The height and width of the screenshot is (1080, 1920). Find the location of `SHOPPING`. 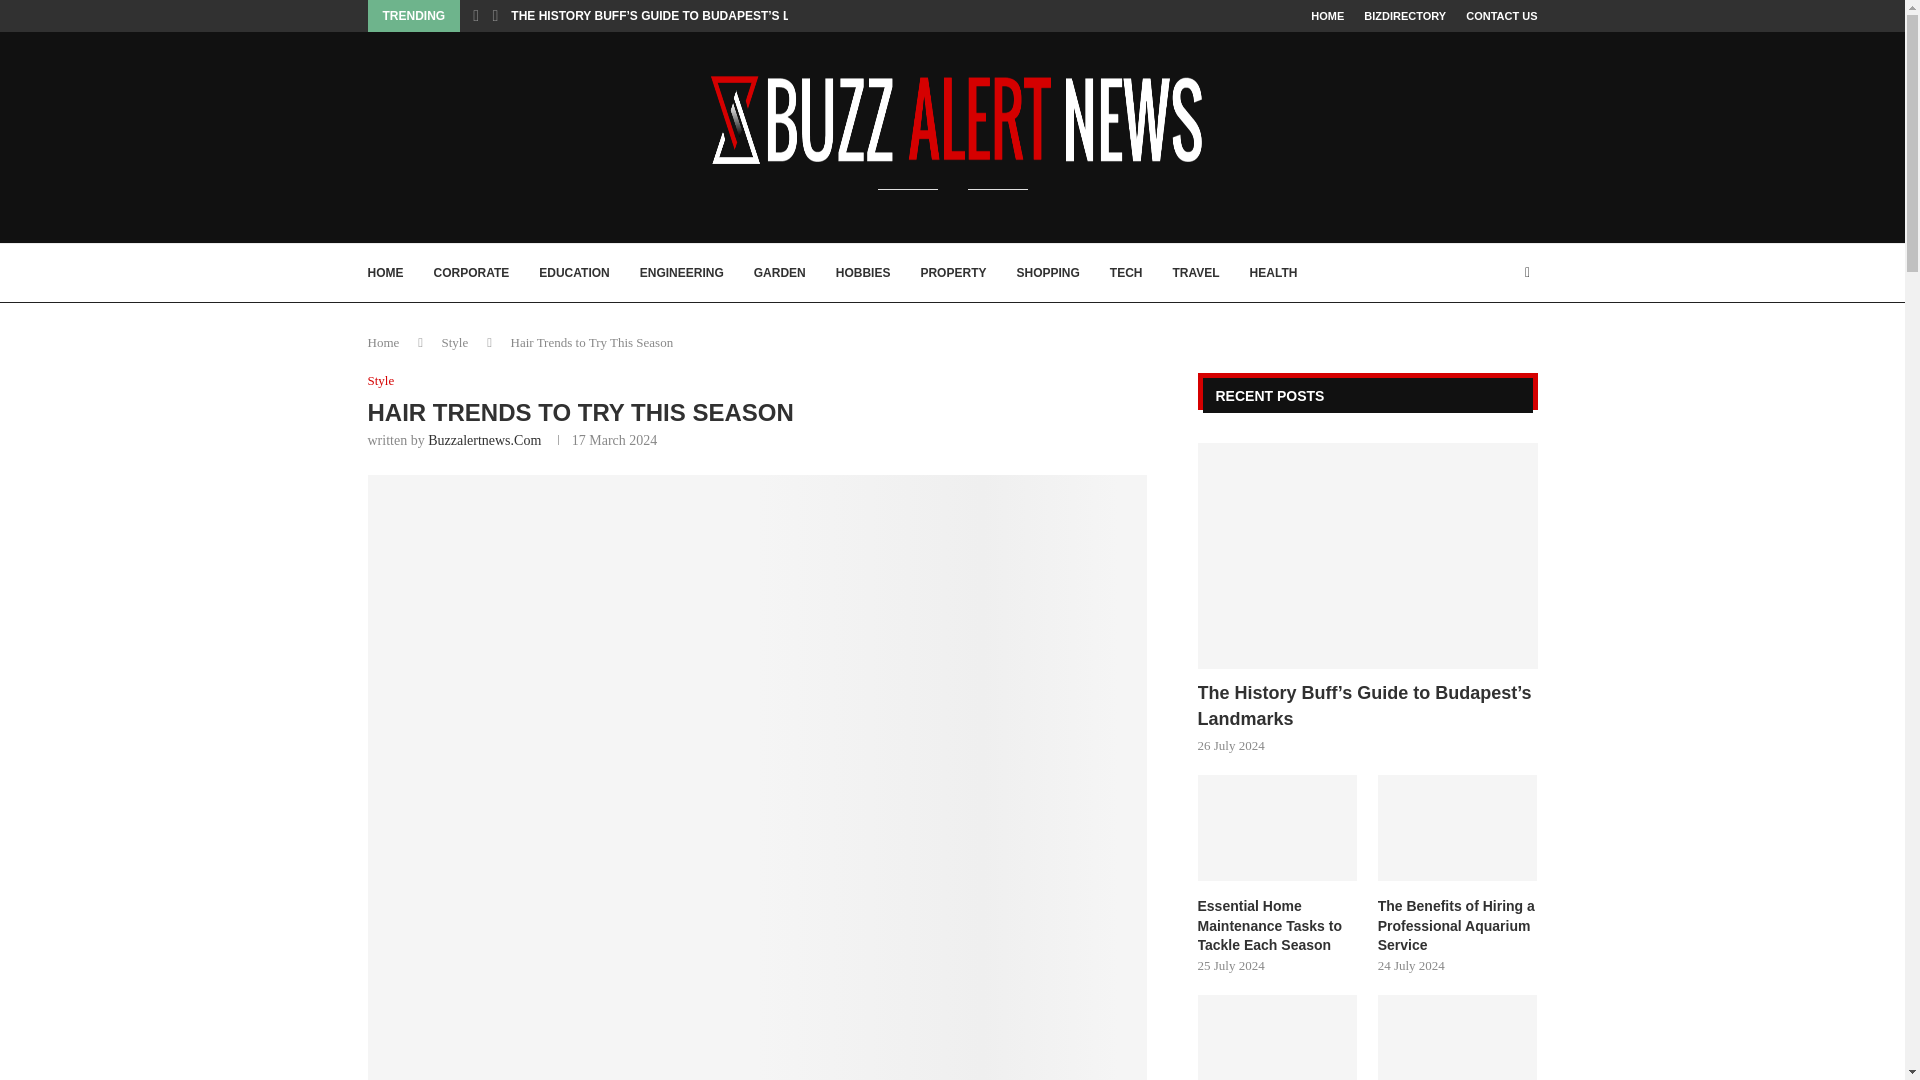

SHOPPING is located at coordinates (1047, 273).